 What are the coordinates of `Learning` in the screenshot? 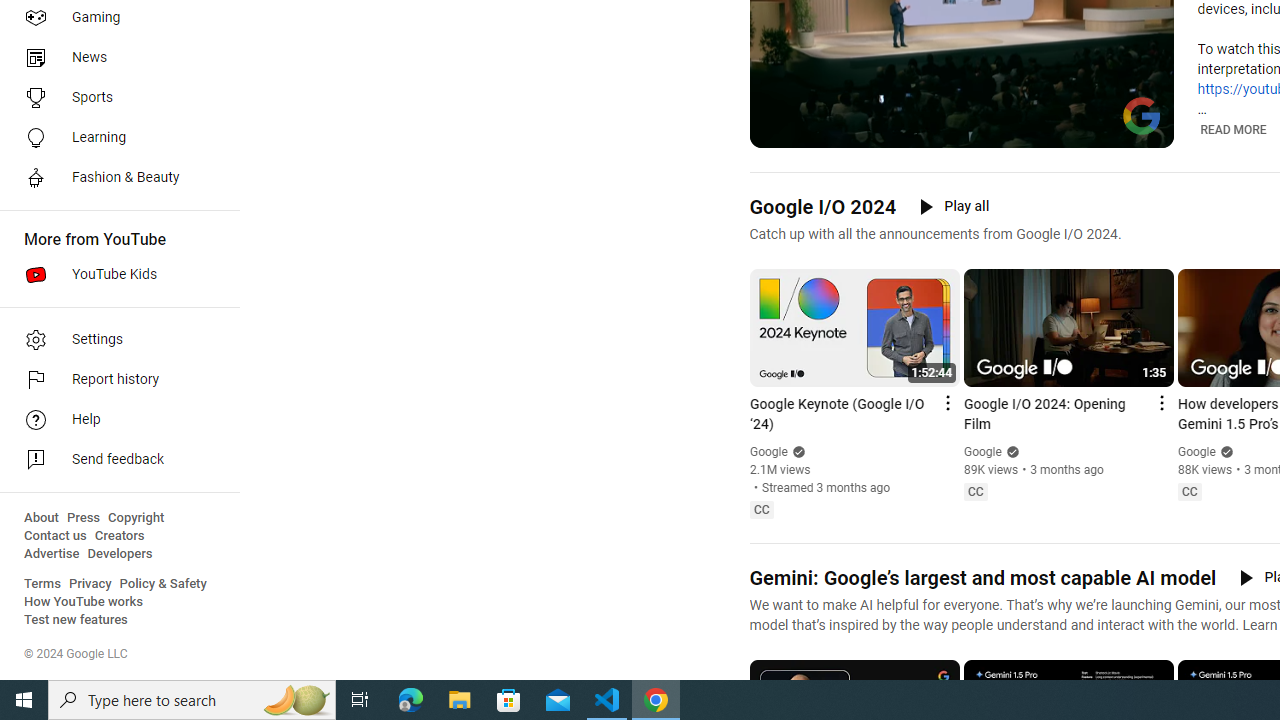 It's located at (114, 138).